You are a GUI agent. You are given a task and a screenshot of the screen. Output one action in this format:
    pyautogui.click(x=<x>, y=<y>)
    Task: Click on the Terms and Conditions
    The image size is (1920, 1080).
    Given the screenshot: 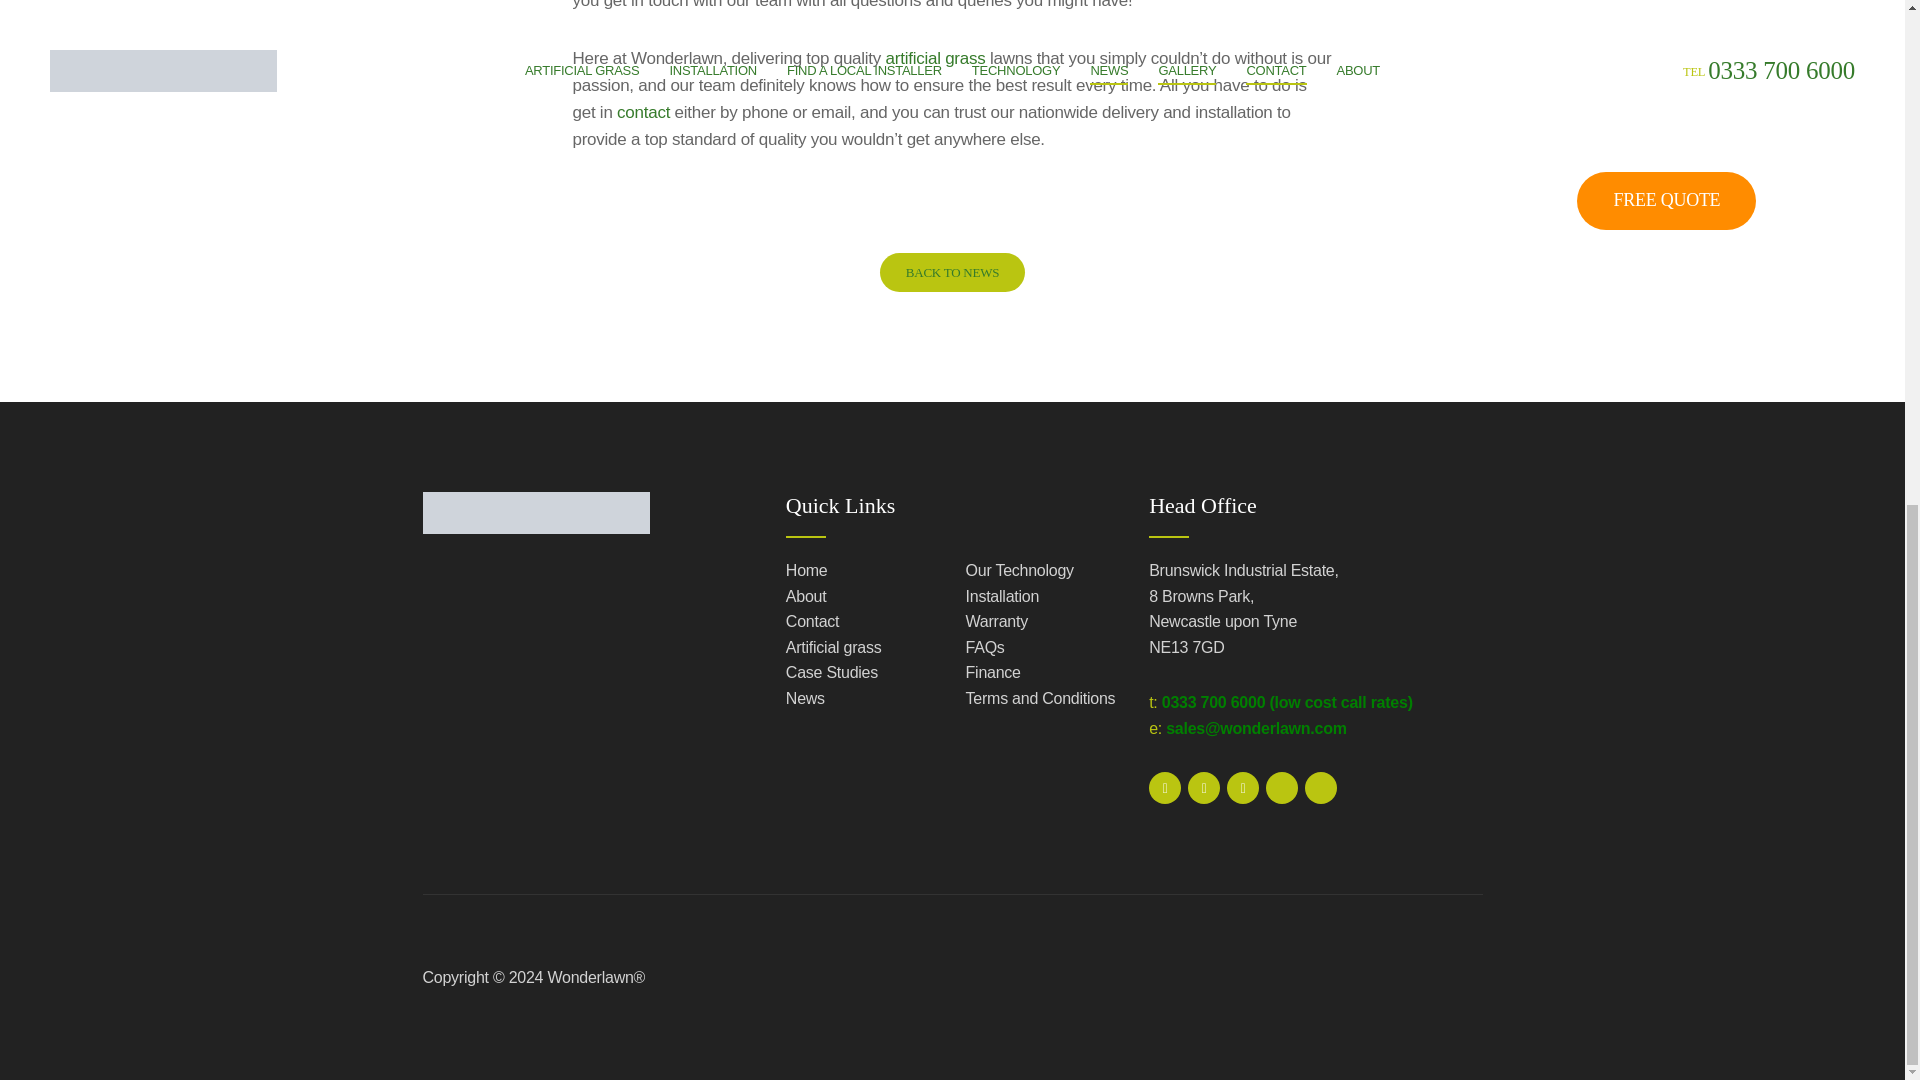 What is the action you would take?
    pyautogui.click(x=1040, y=698)
    